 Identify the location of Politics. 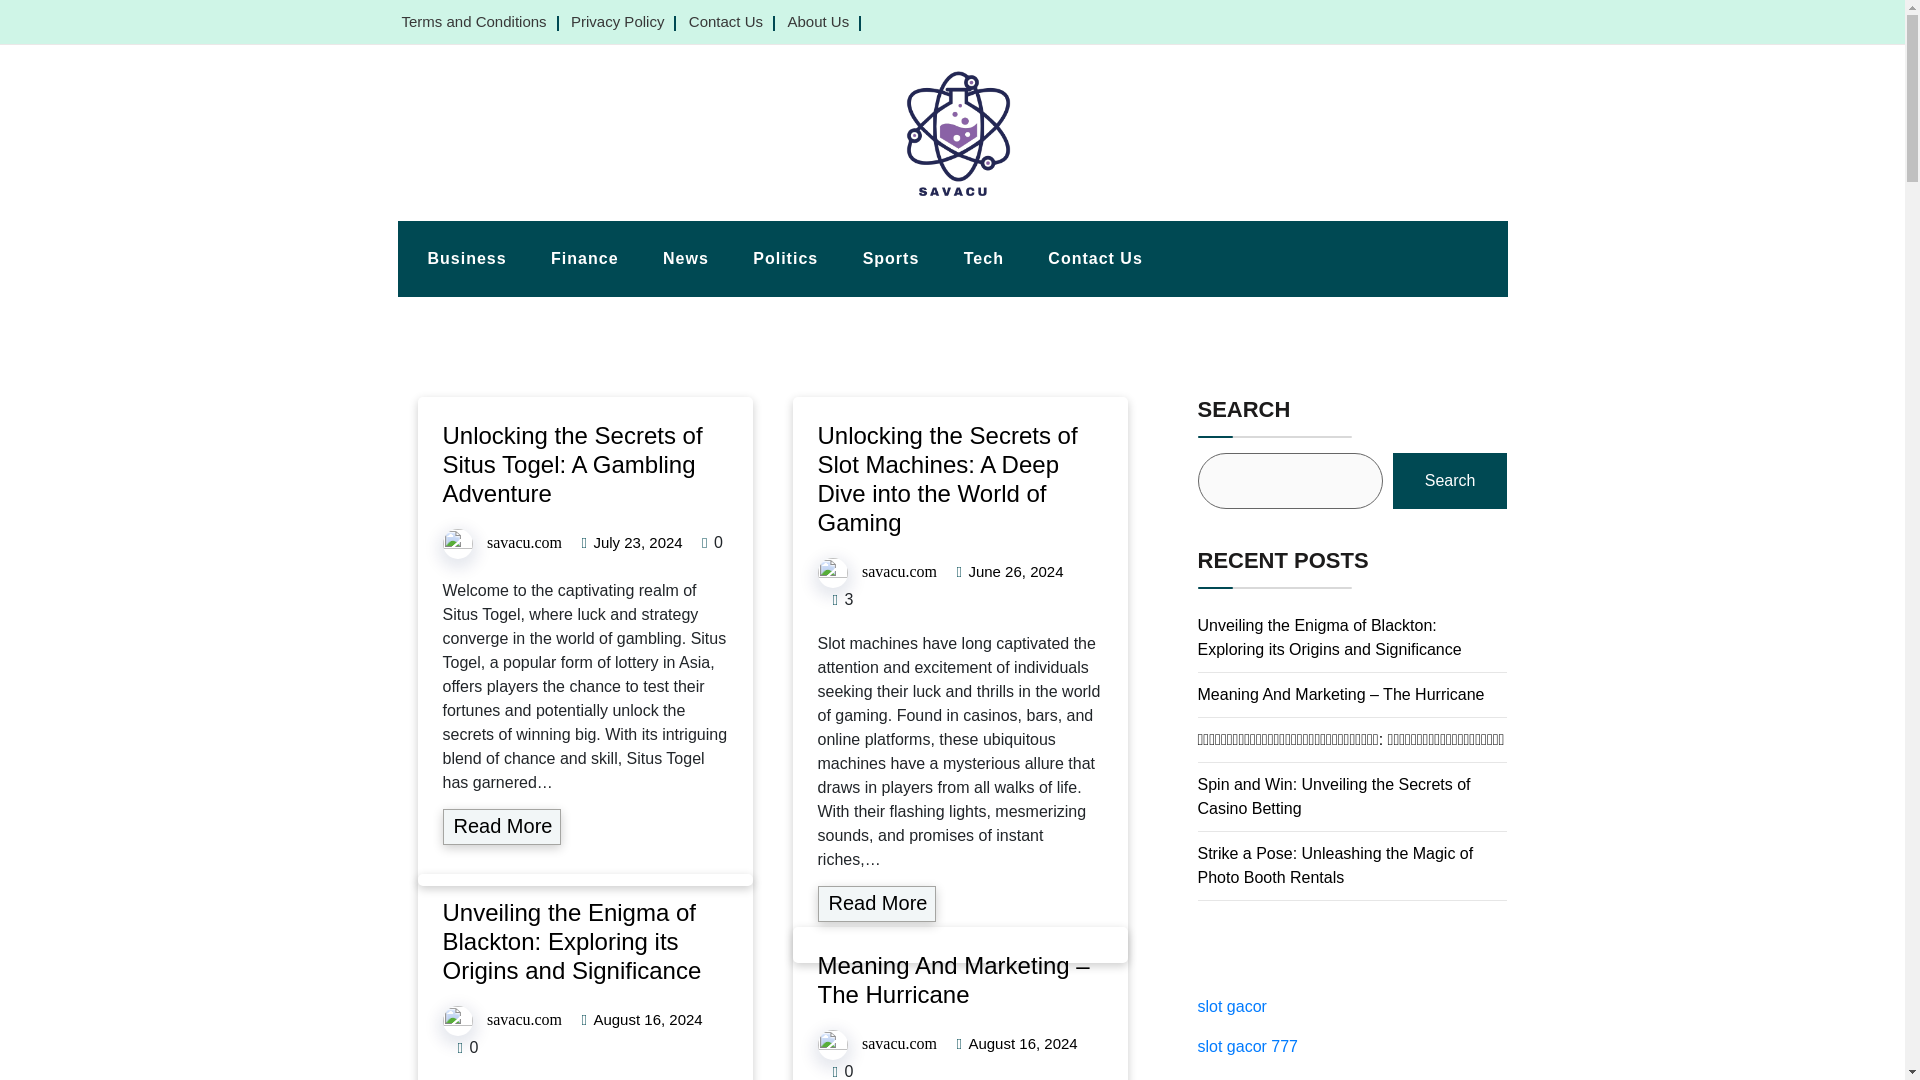
(785, 259).